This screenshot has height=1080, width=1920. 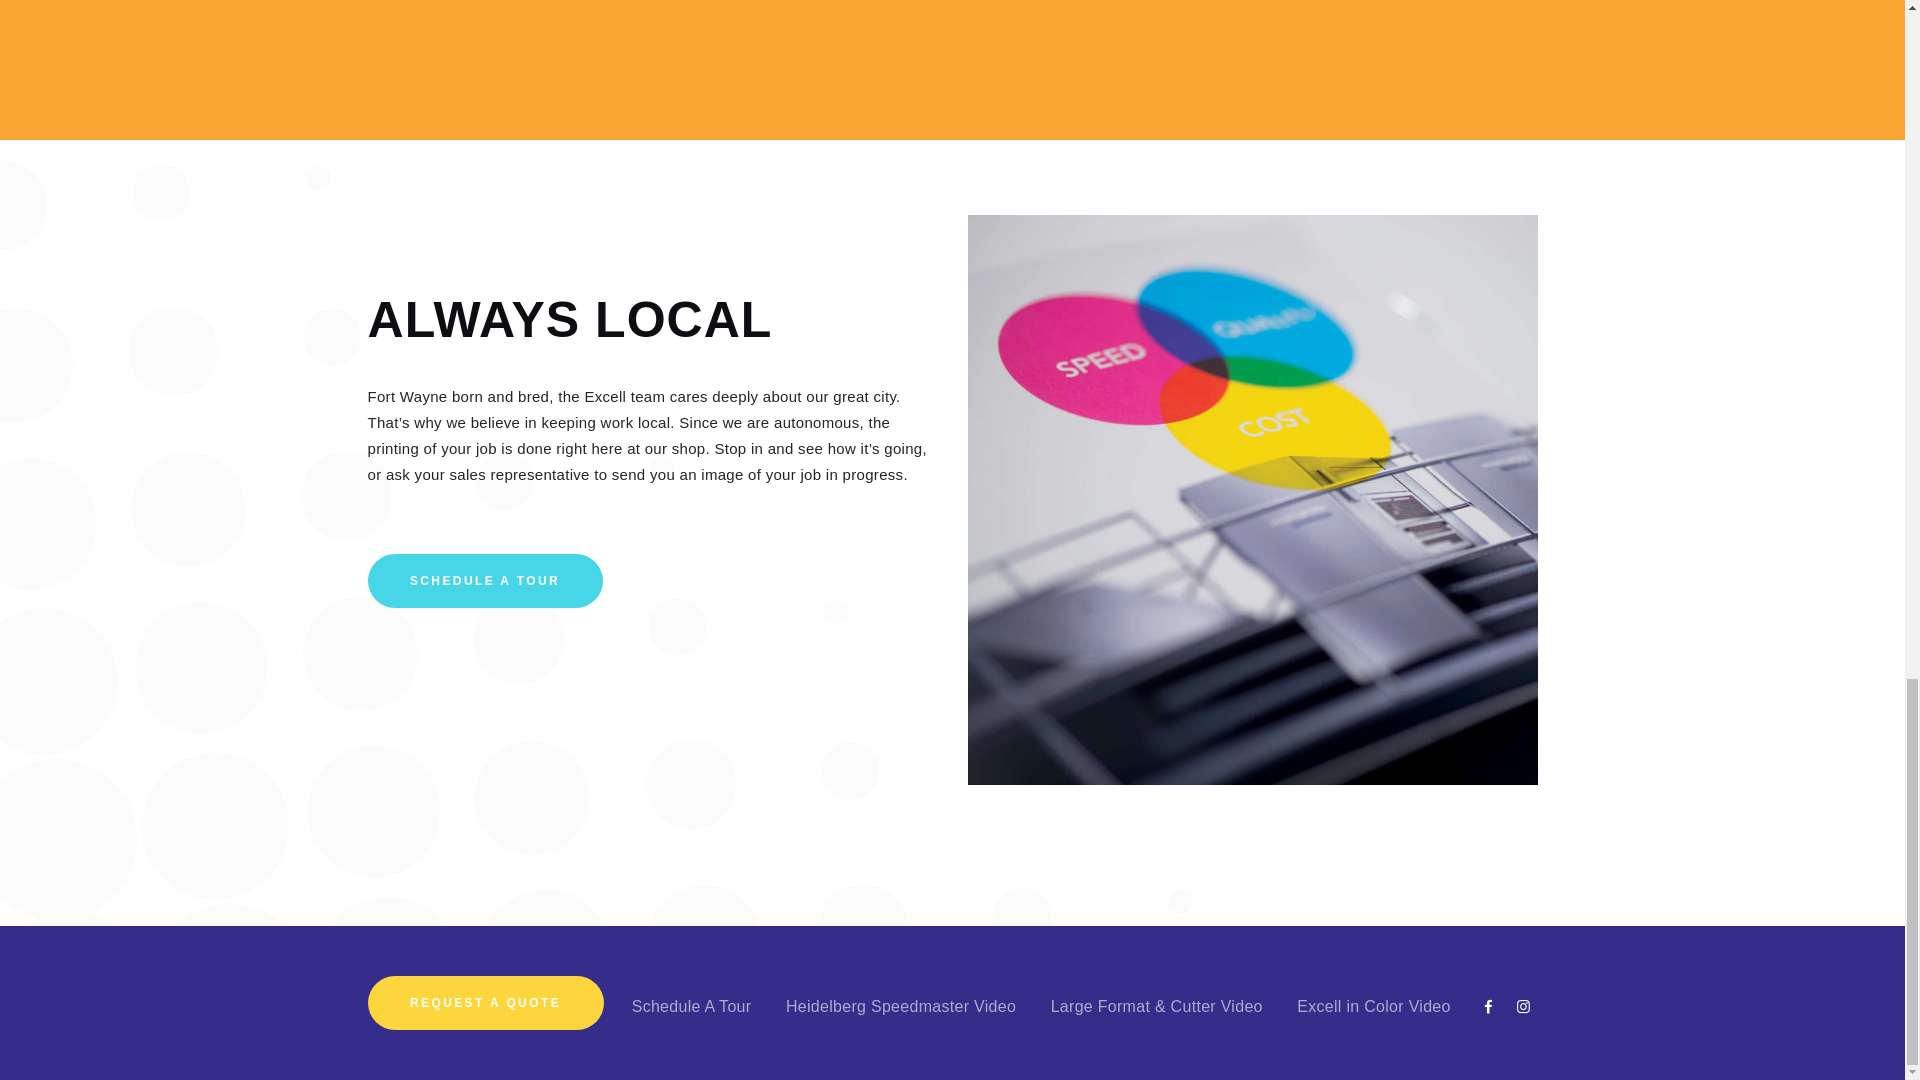 I want to click on SCHEDULE A TOUR, so click(x=485, y=581).